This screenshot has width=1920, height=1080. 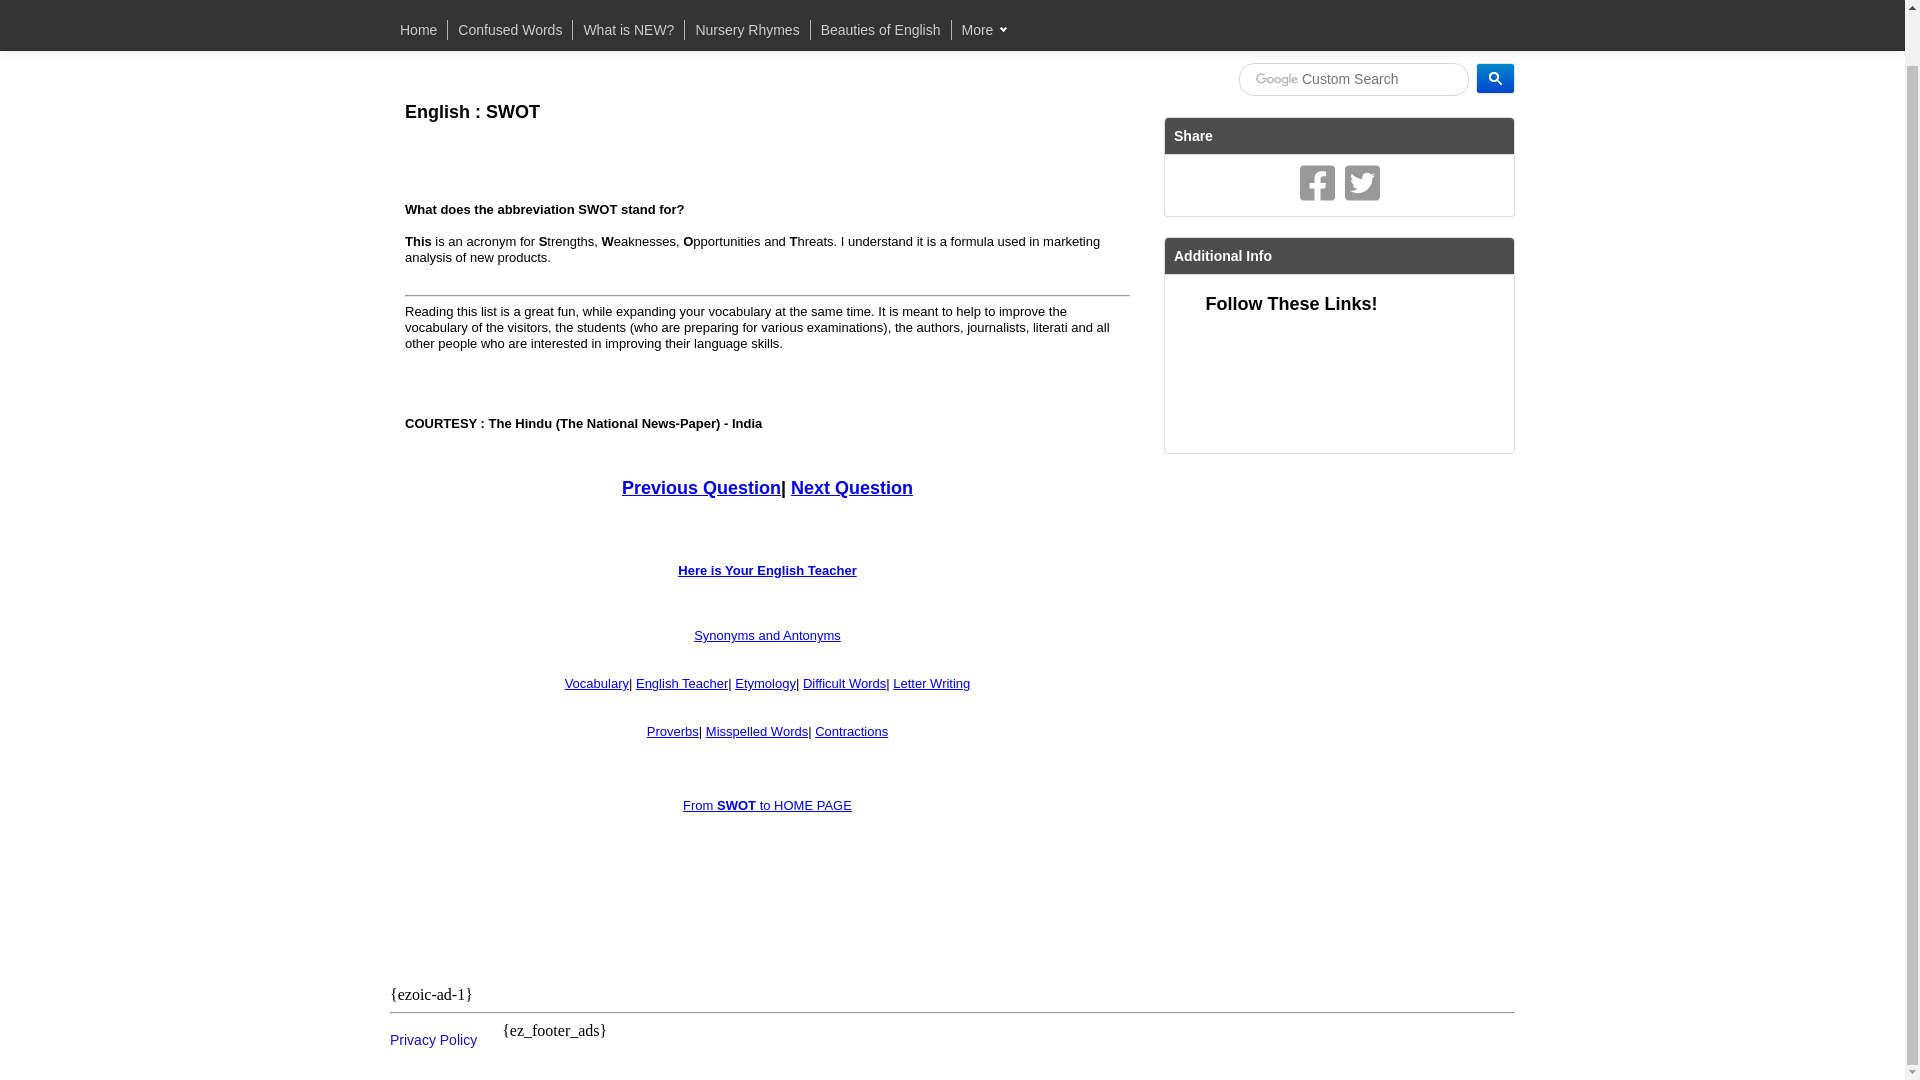 I want to click on Synonyms and Antonyms, so click(x=766, y=634).